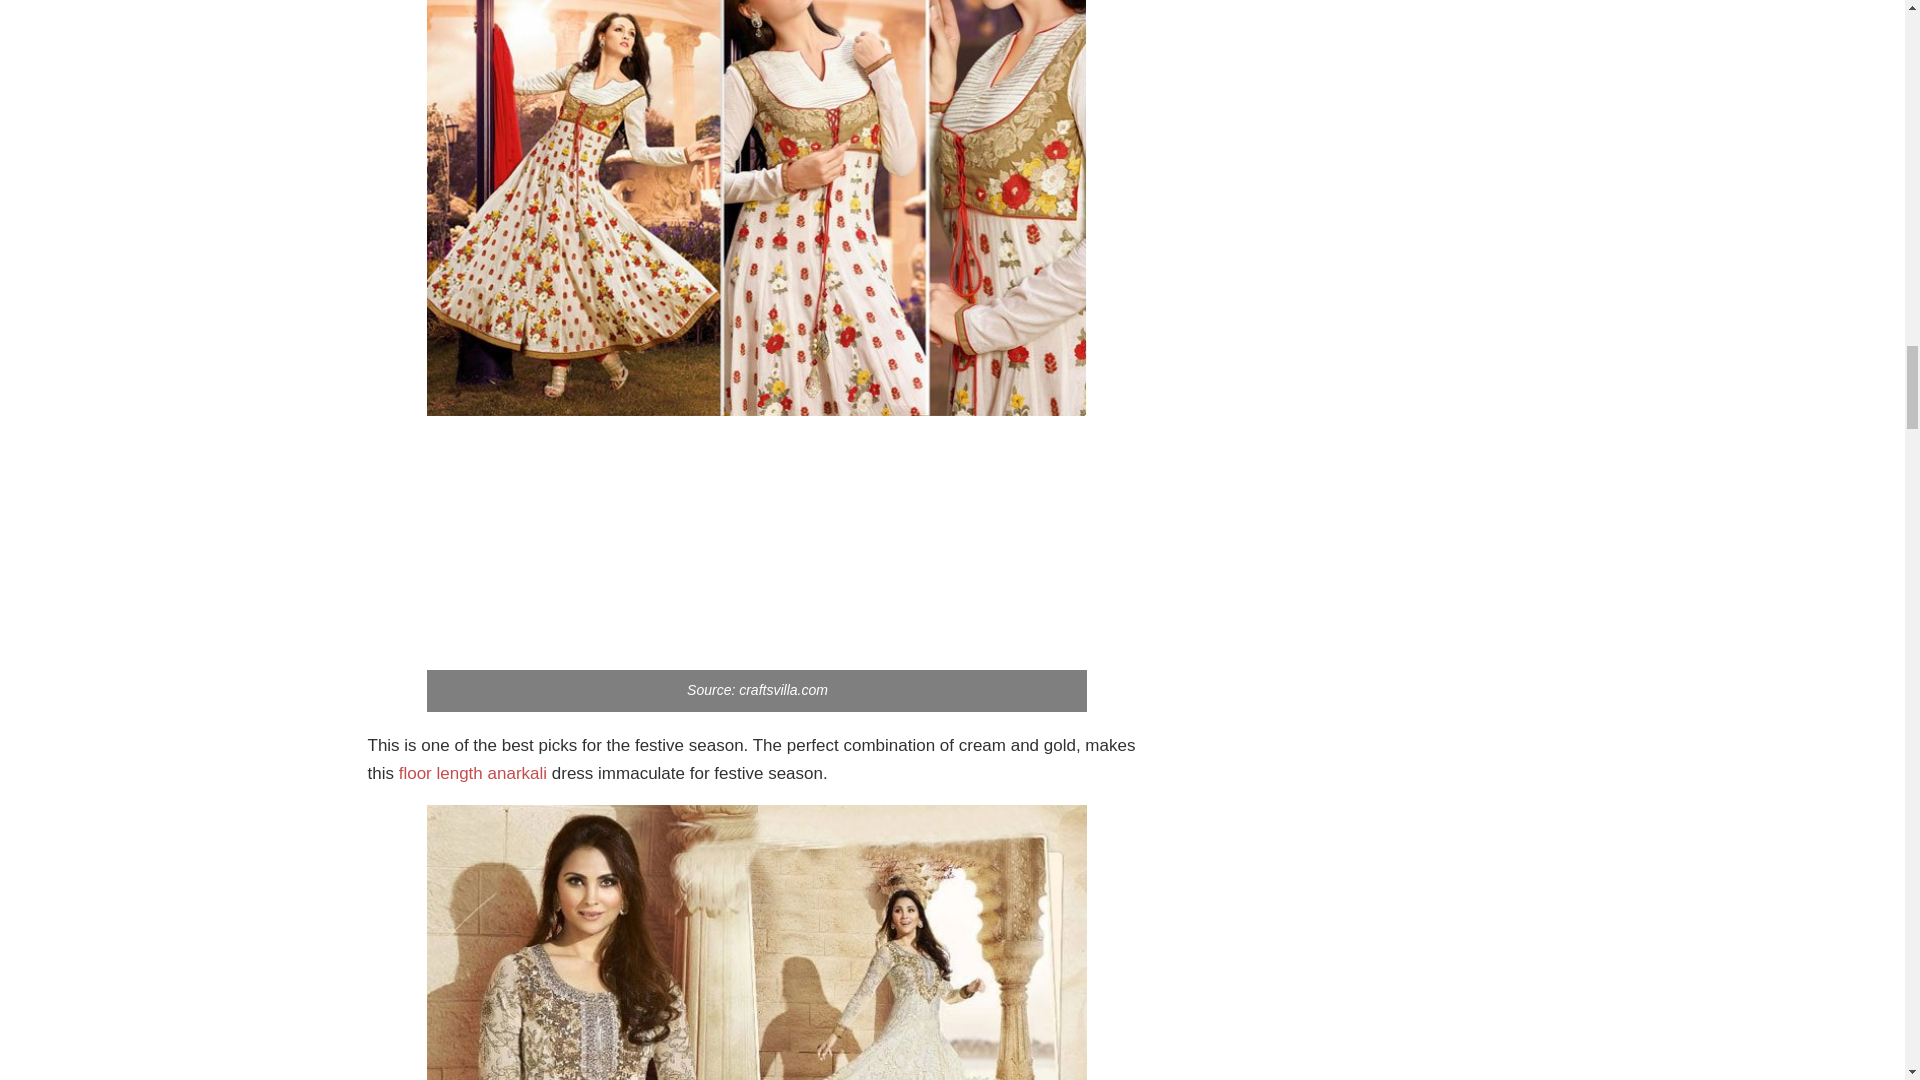  What do you see at coordinates (473, 773) in the screenshot?
I see `floor length anarkali` at bounding box center [473, 773].